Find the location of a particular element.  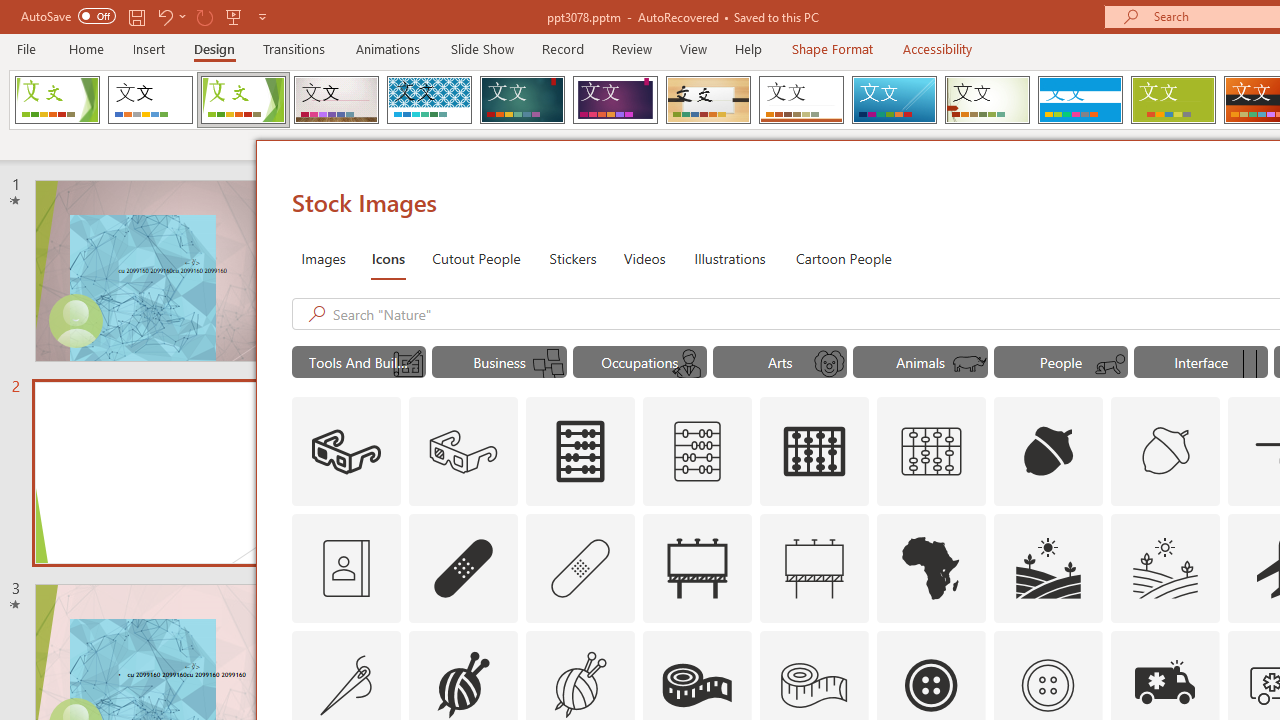

AutomationID: Icons_AdhesiveBandage is located at coordinates (464, 568).